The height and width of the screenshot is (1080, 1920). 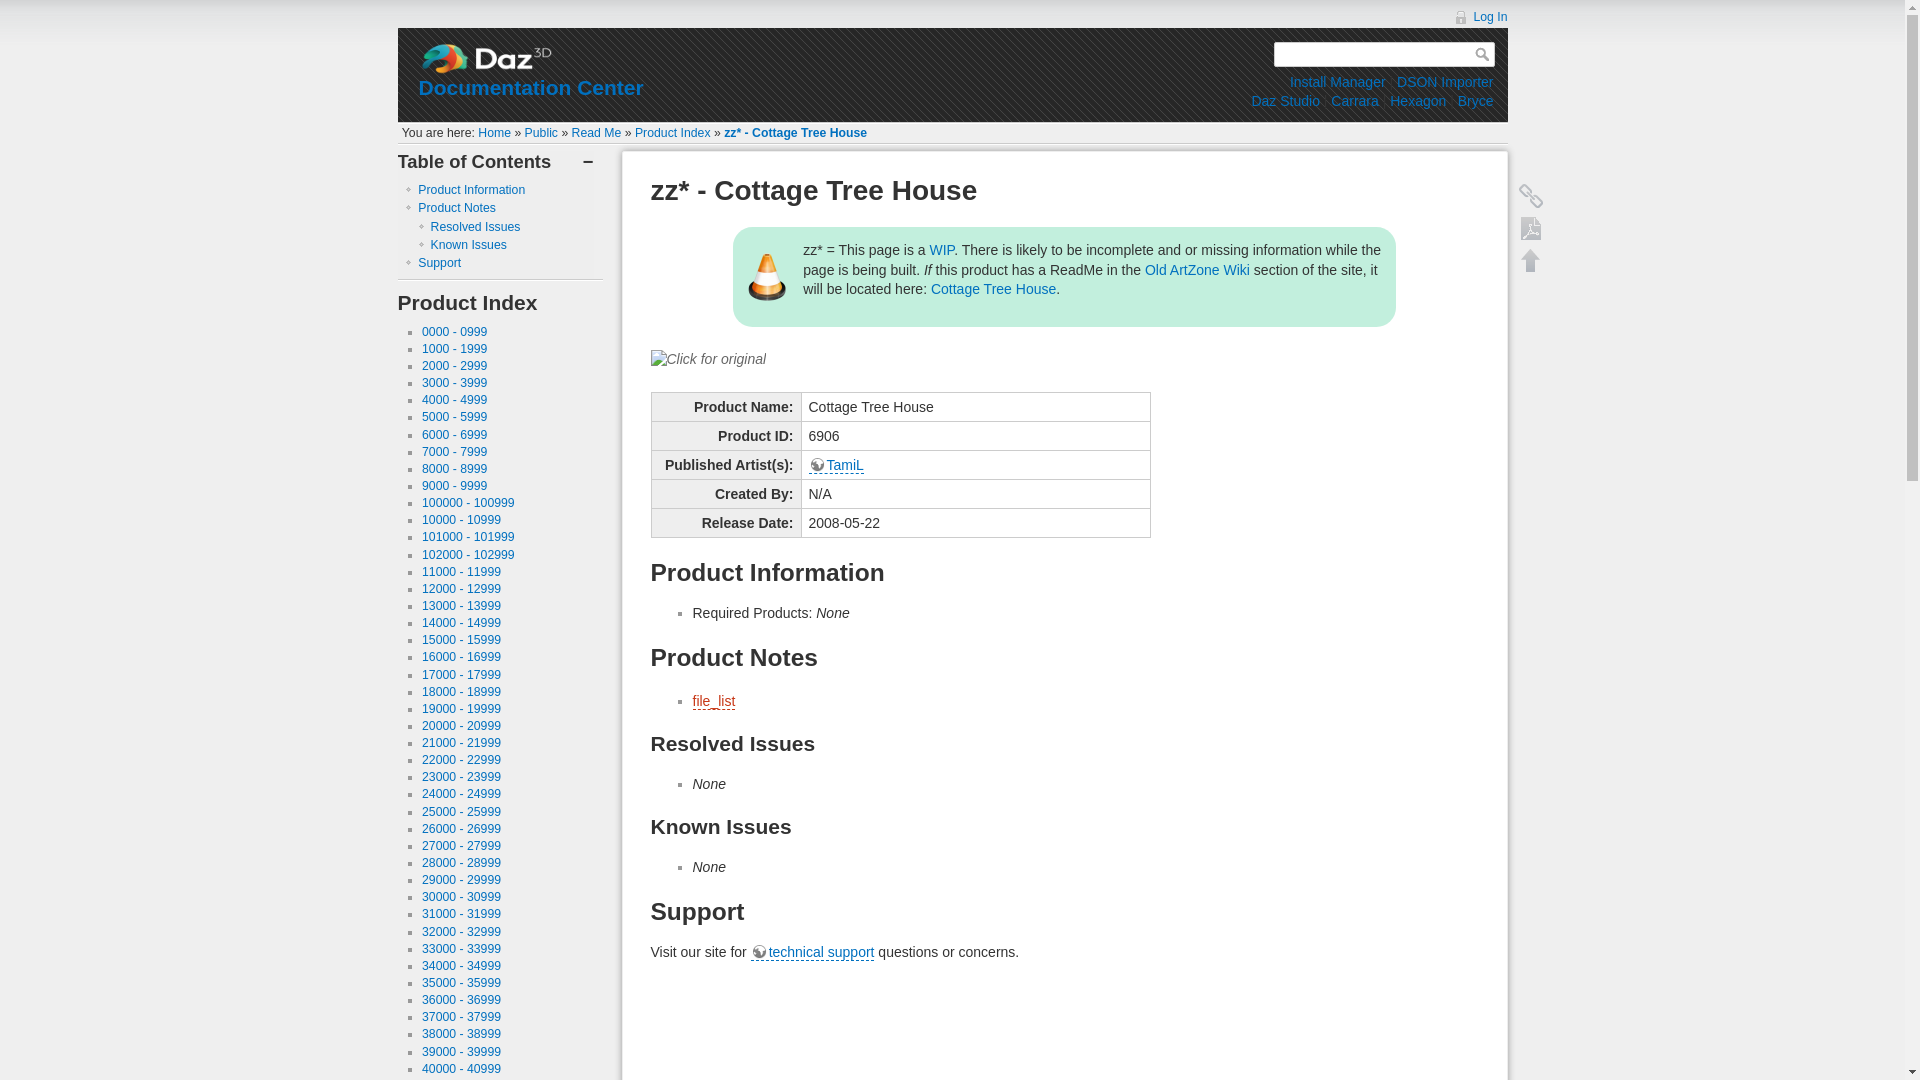 I want to click on Log In, so click(x=1480, y=16).